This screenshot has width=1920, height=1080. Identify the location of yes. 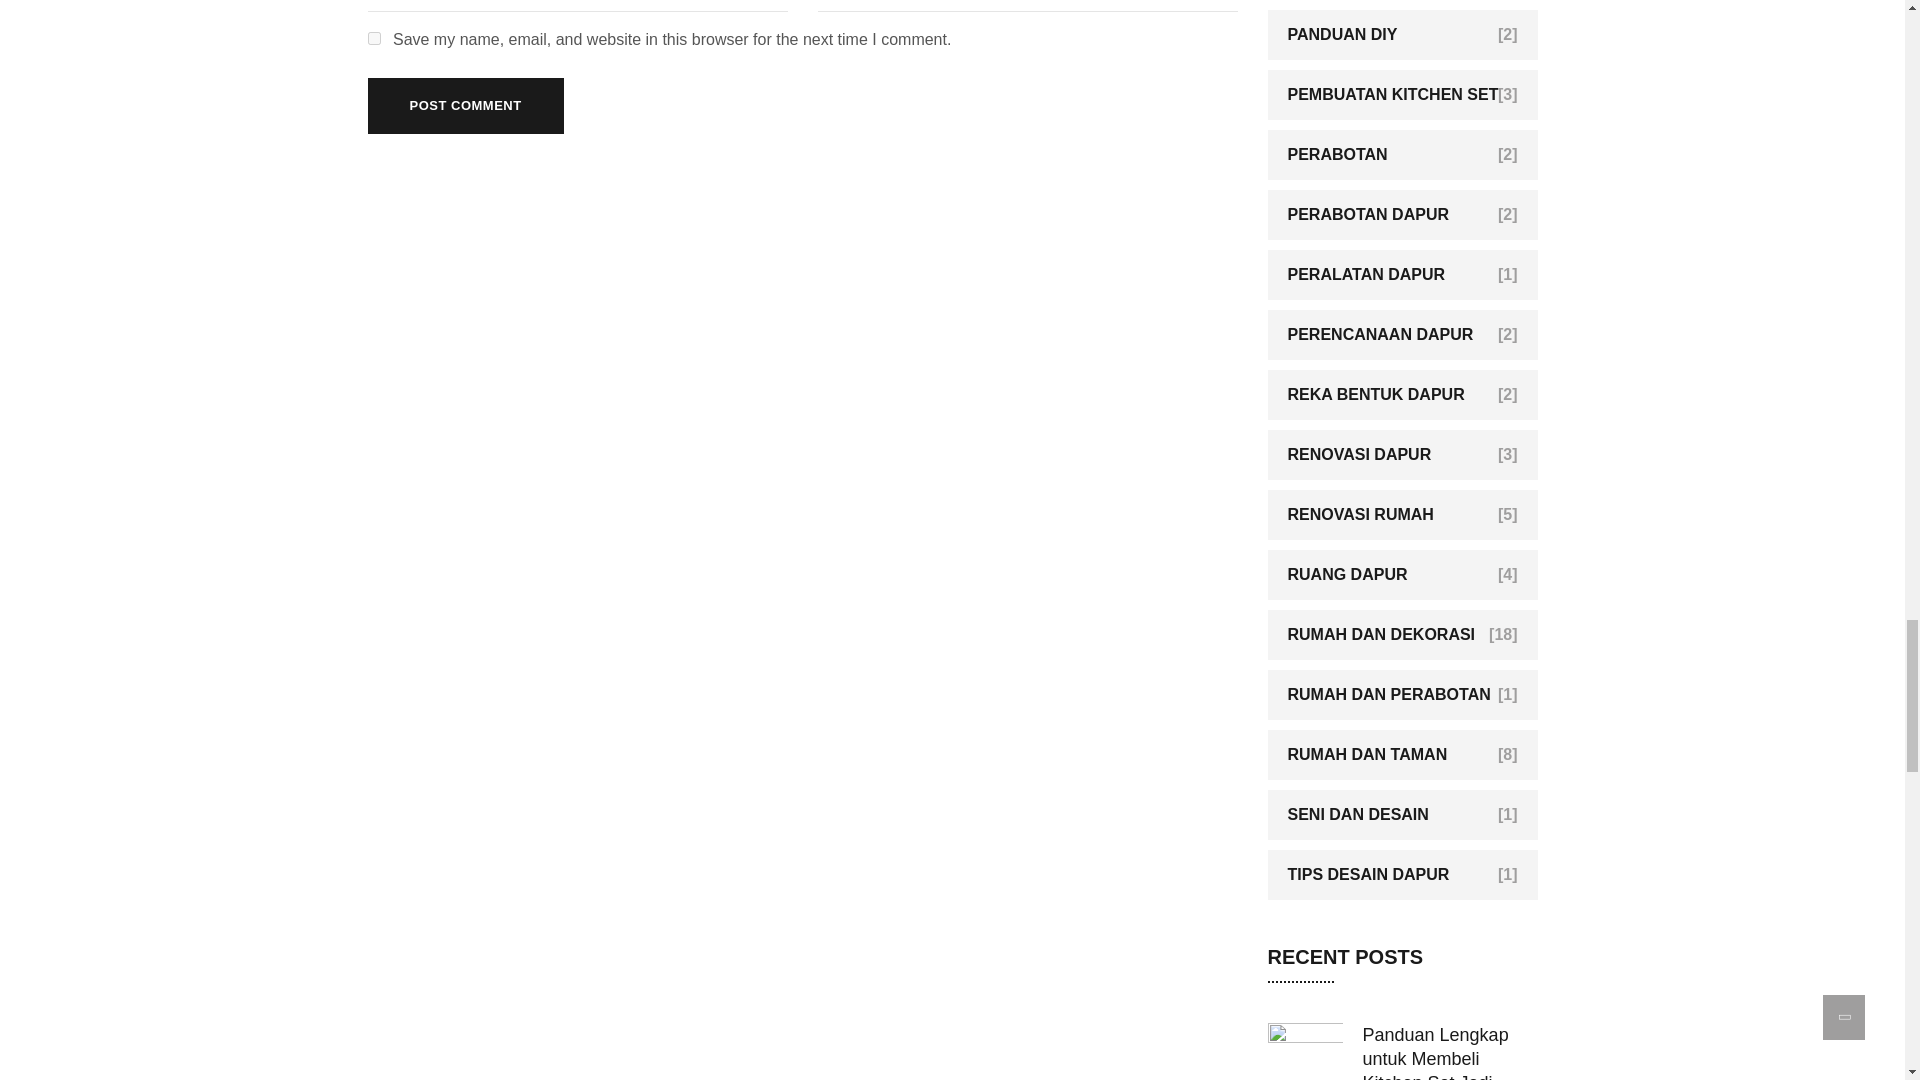
(374, 38).